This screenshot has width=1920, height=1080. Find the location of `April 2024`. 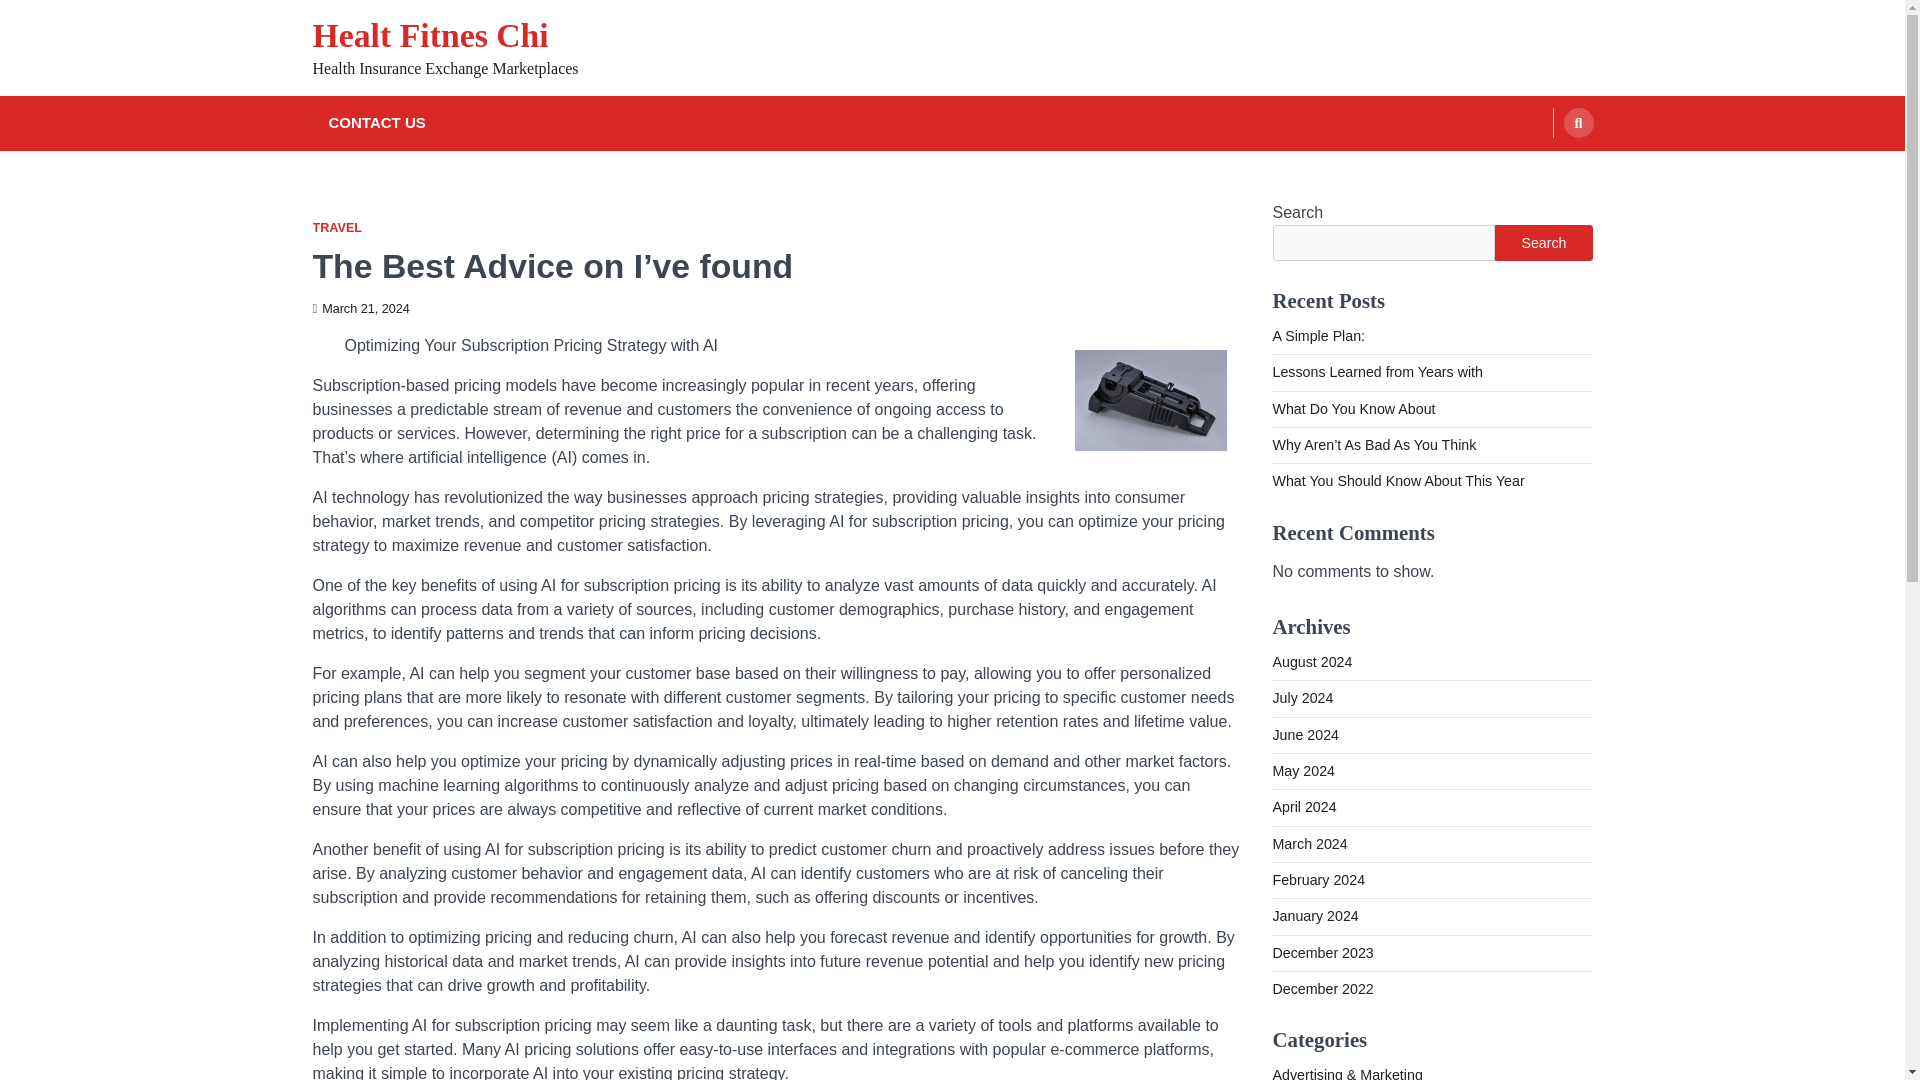

April 2024 is located at coordinates (1304, 807).